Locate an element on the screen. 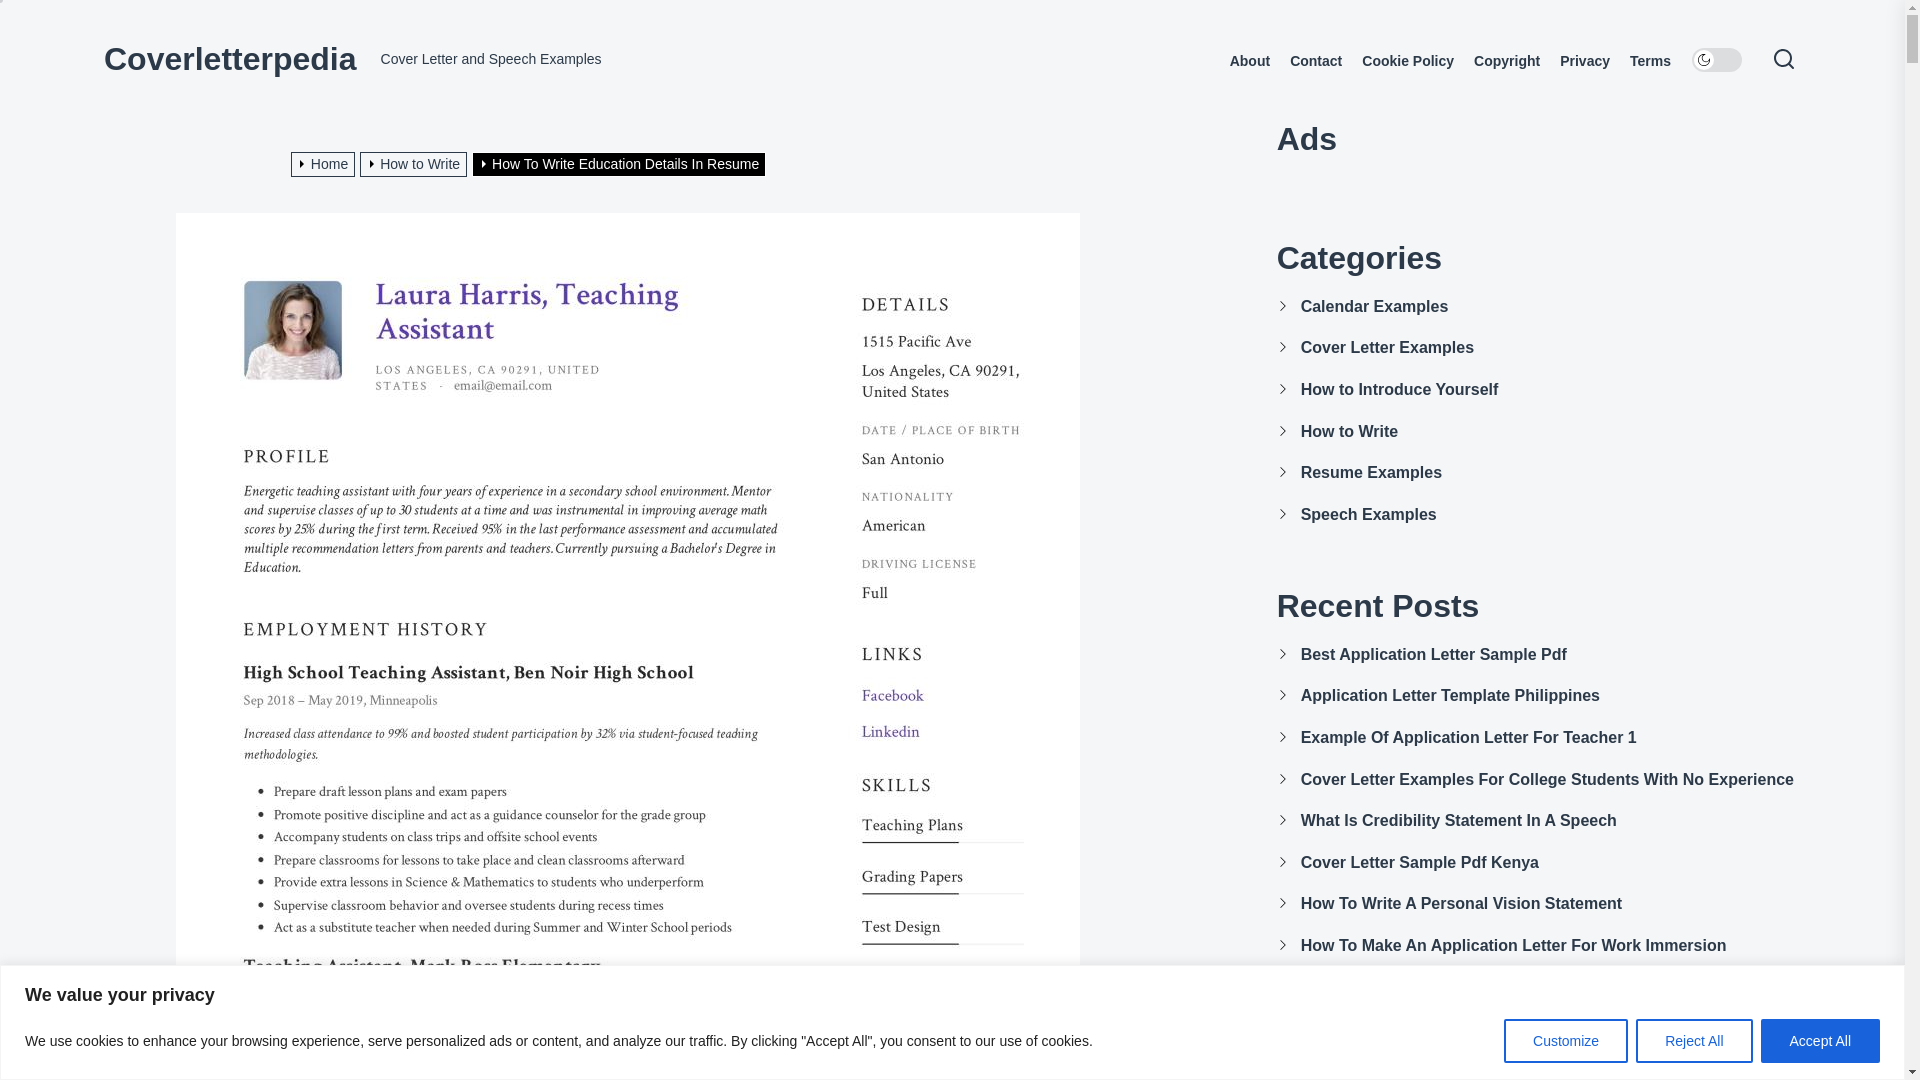  Customize is located at coordinates (1566, 1040).